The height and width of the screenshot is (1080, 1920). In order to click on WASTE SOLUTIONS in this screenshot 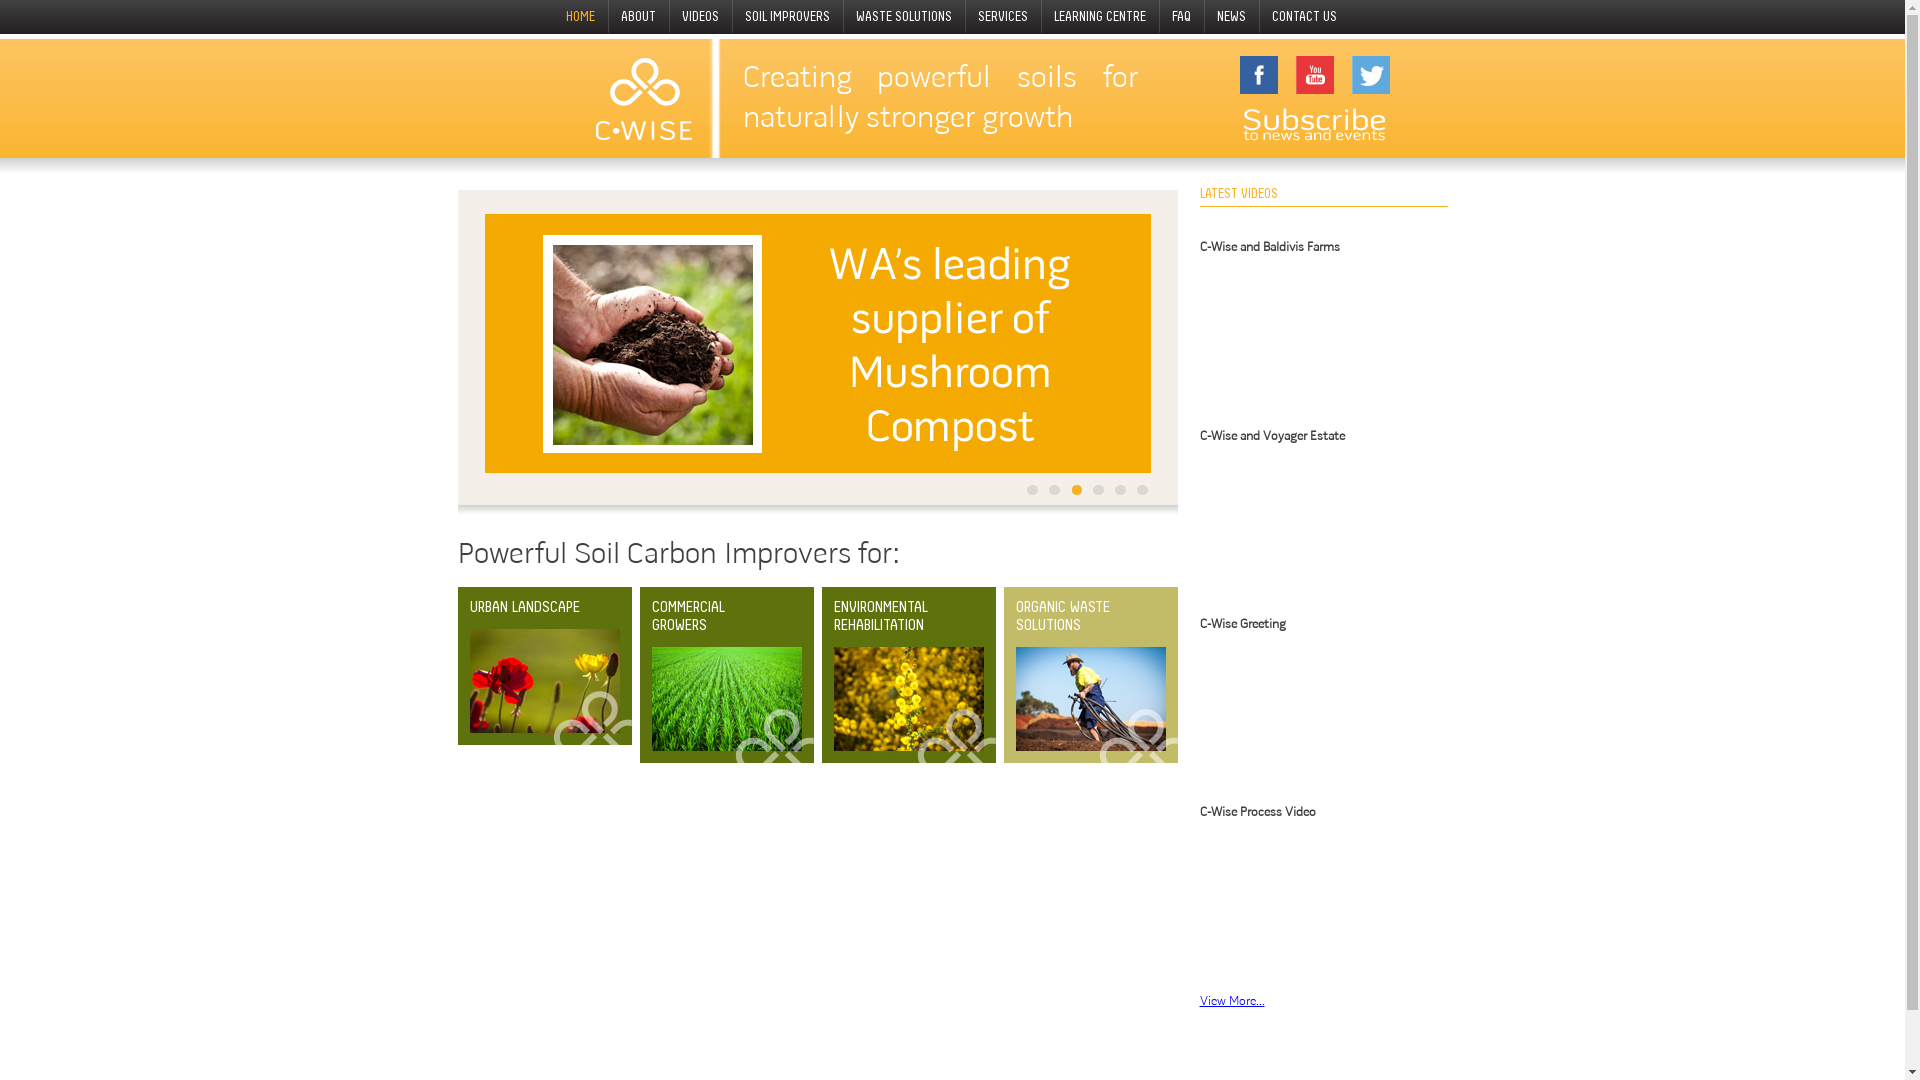, I will do `click(905, 17)`.